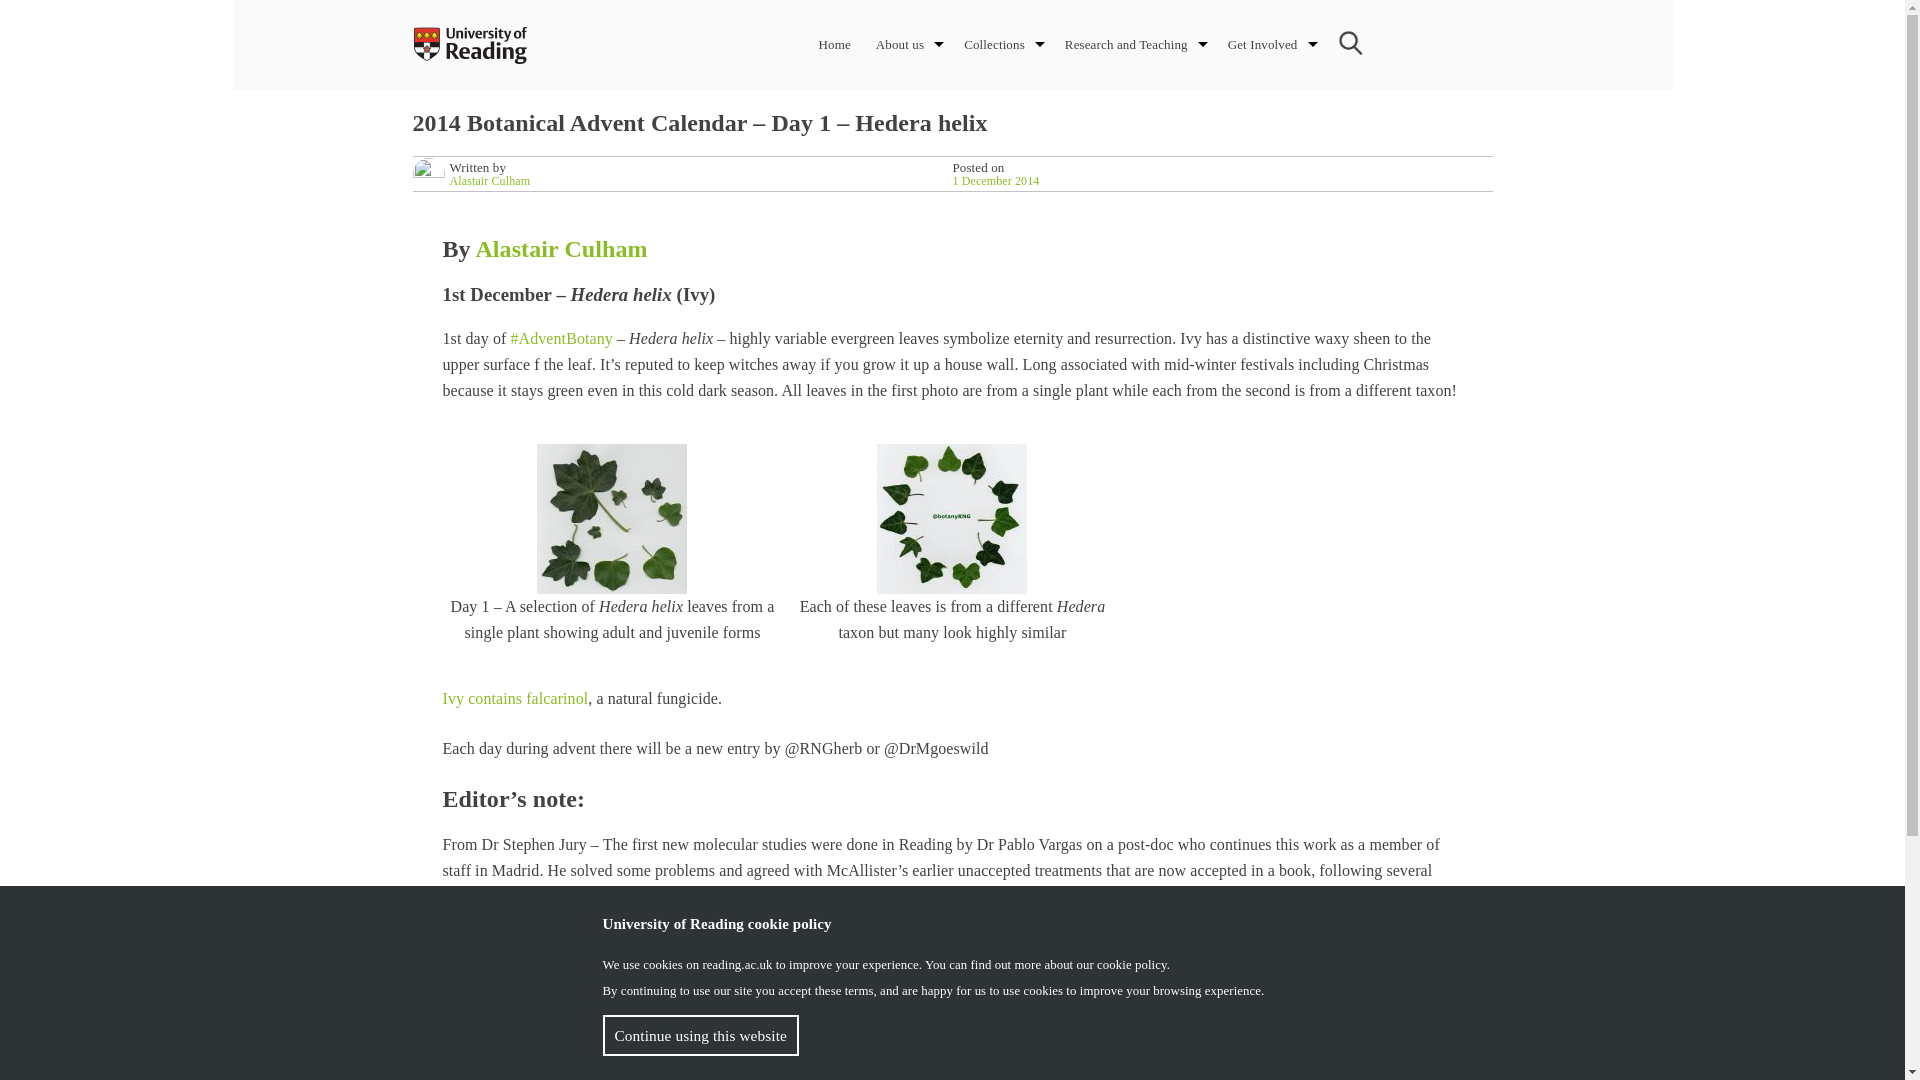  What do you see at coordinates (1126, 44) in the screenshot?
I see `Research and Teaching` at bounding box center [1126, 44].